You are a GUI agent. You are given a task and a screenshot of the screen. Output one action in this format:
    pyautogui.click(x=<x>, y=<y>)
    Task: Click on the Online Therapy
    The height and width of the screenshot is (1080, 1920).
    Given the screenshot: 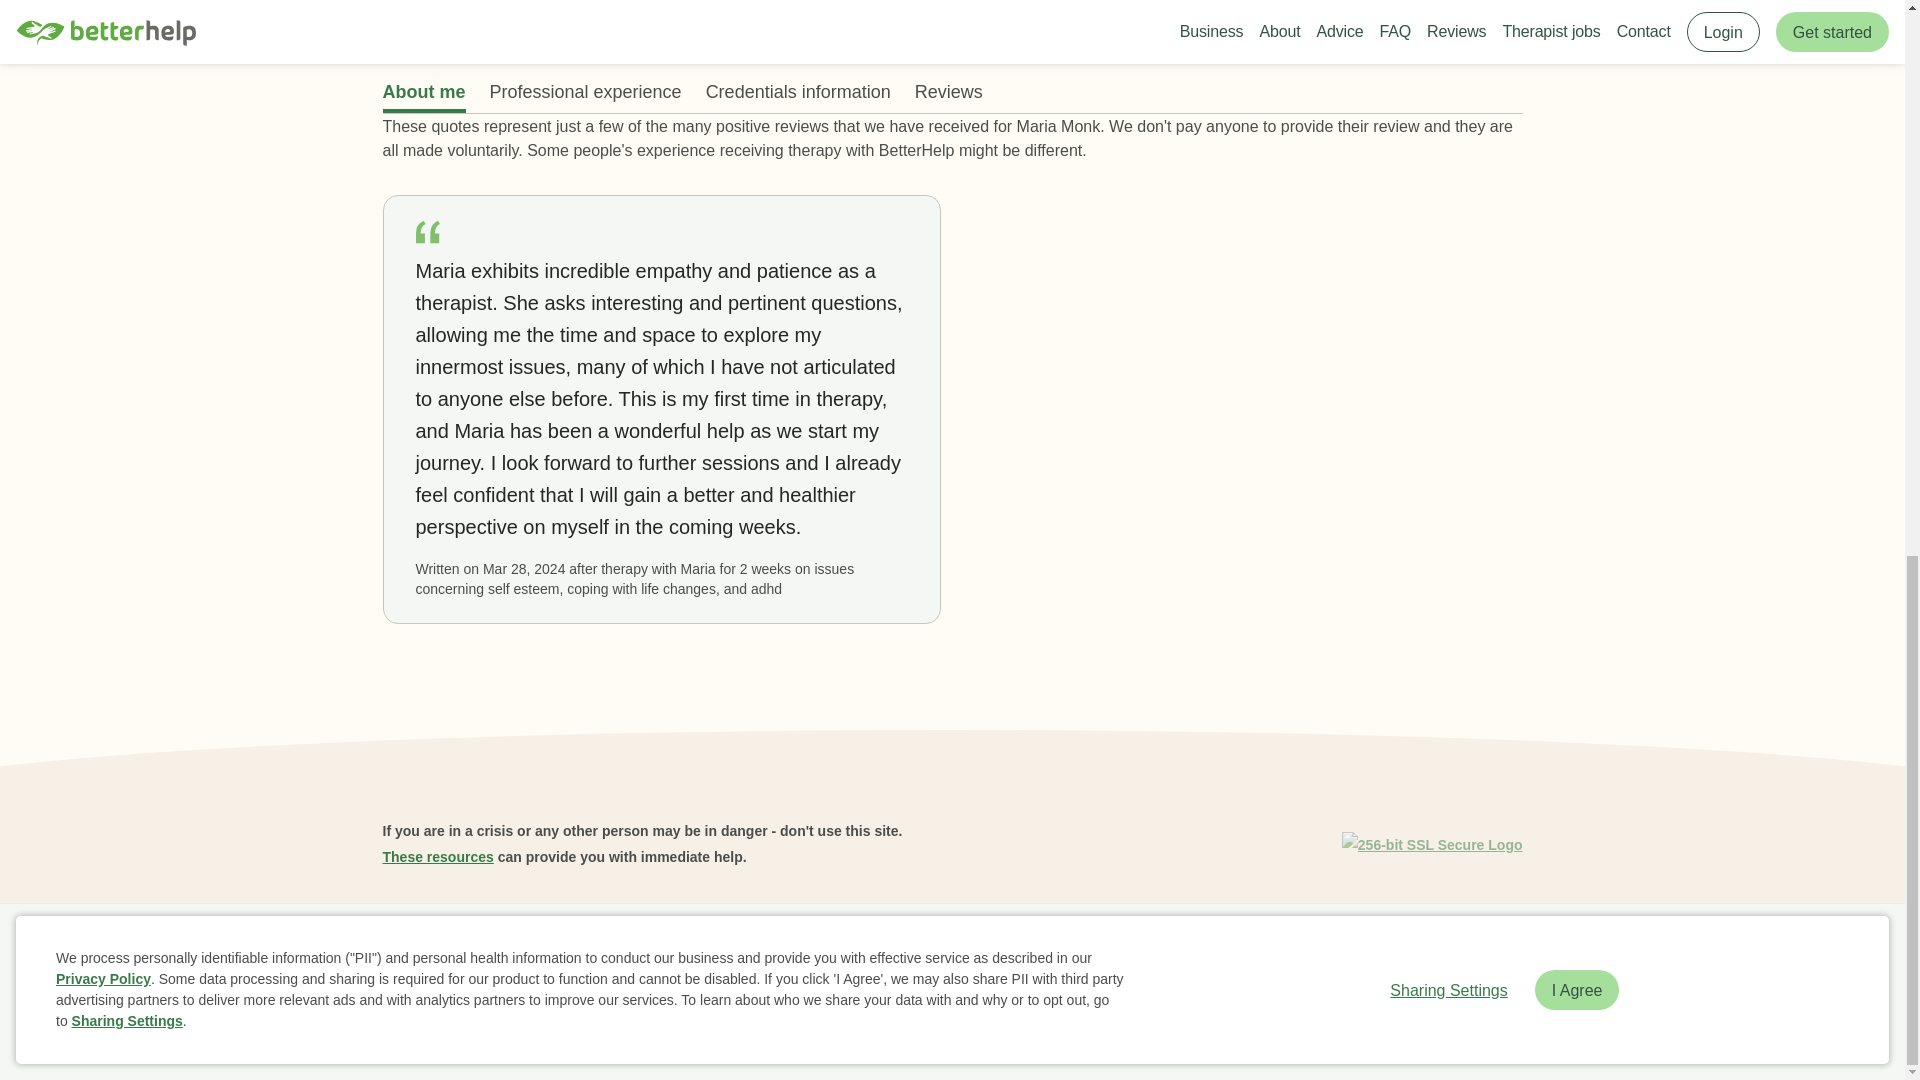 What is the action you would take?
    pyautogui.click(x=1034, y=952)
    